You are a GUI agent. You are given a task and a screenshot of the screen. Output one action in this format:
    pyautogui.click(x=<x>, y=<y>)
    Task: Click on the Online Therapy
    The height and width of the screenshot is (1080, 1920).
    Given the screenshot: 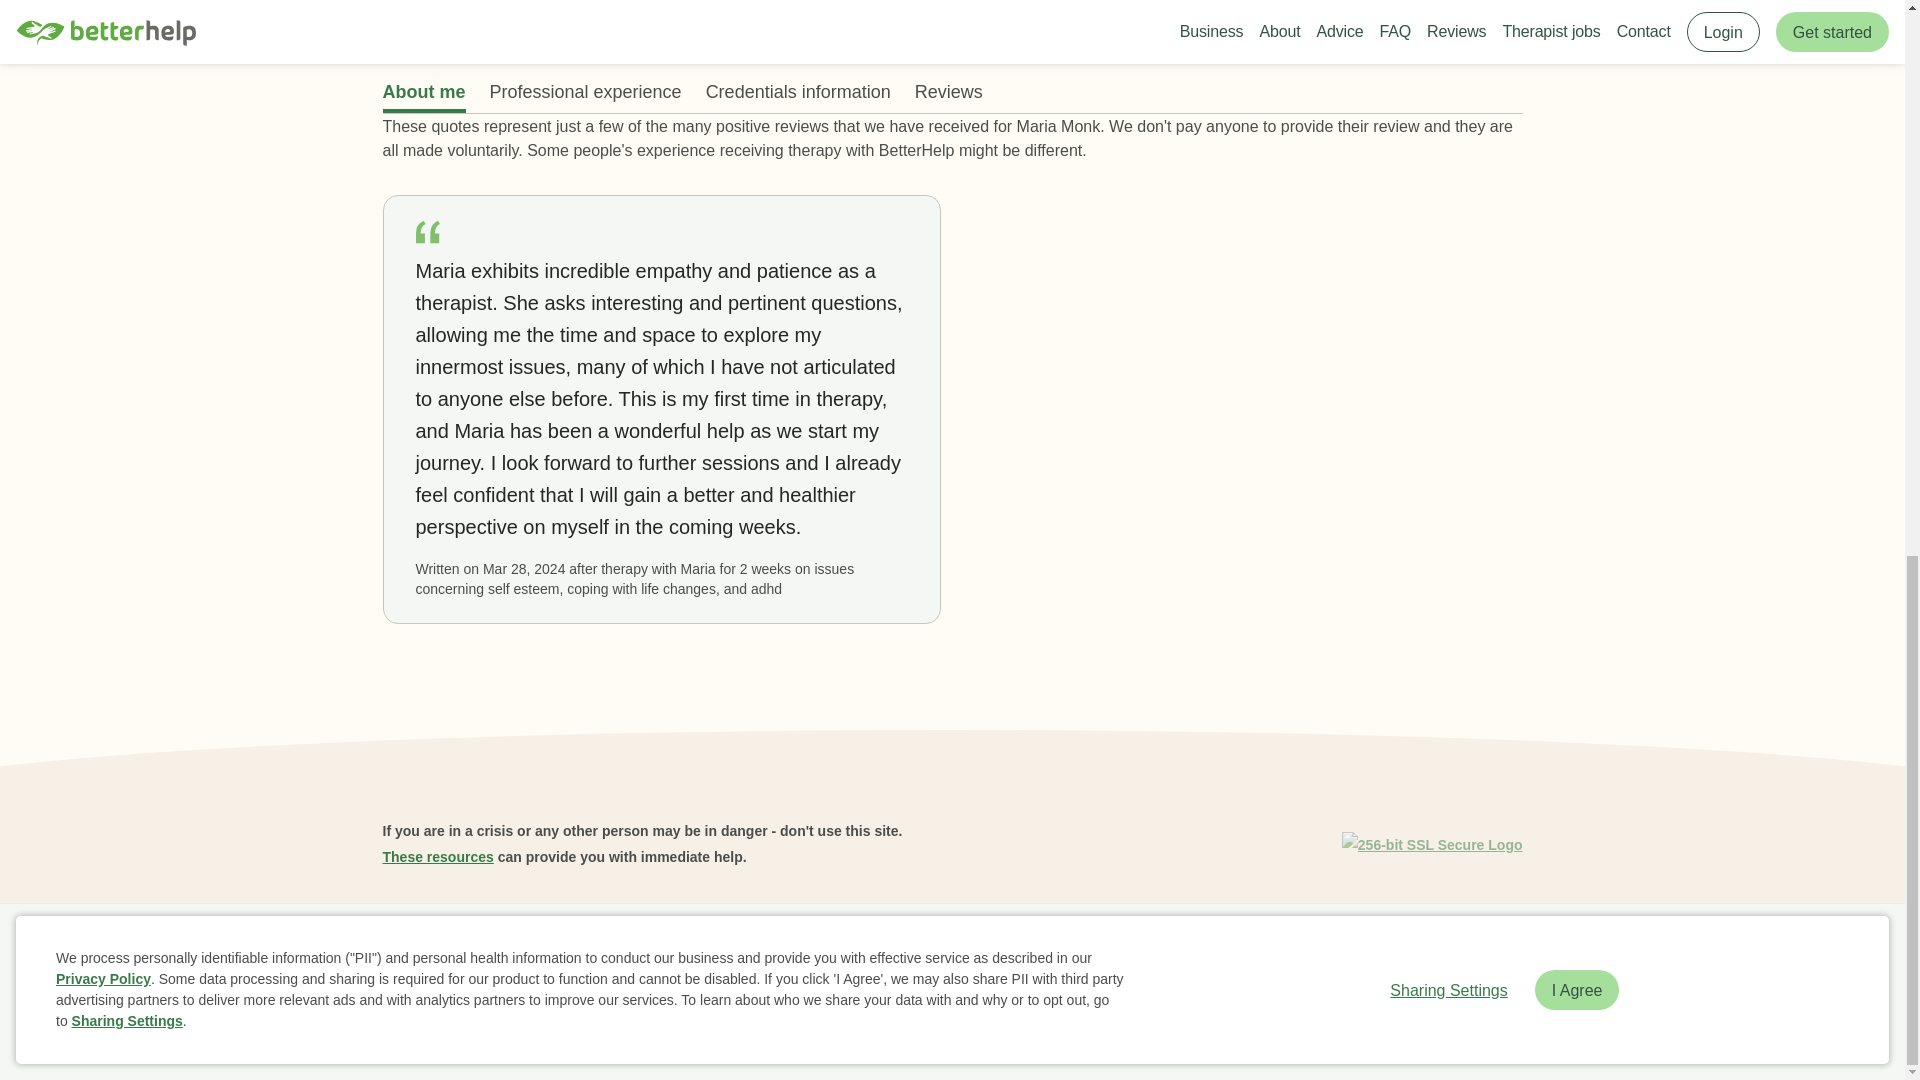 What is the action you would take?
    pyautogui.click(x=1034, y=952)
    